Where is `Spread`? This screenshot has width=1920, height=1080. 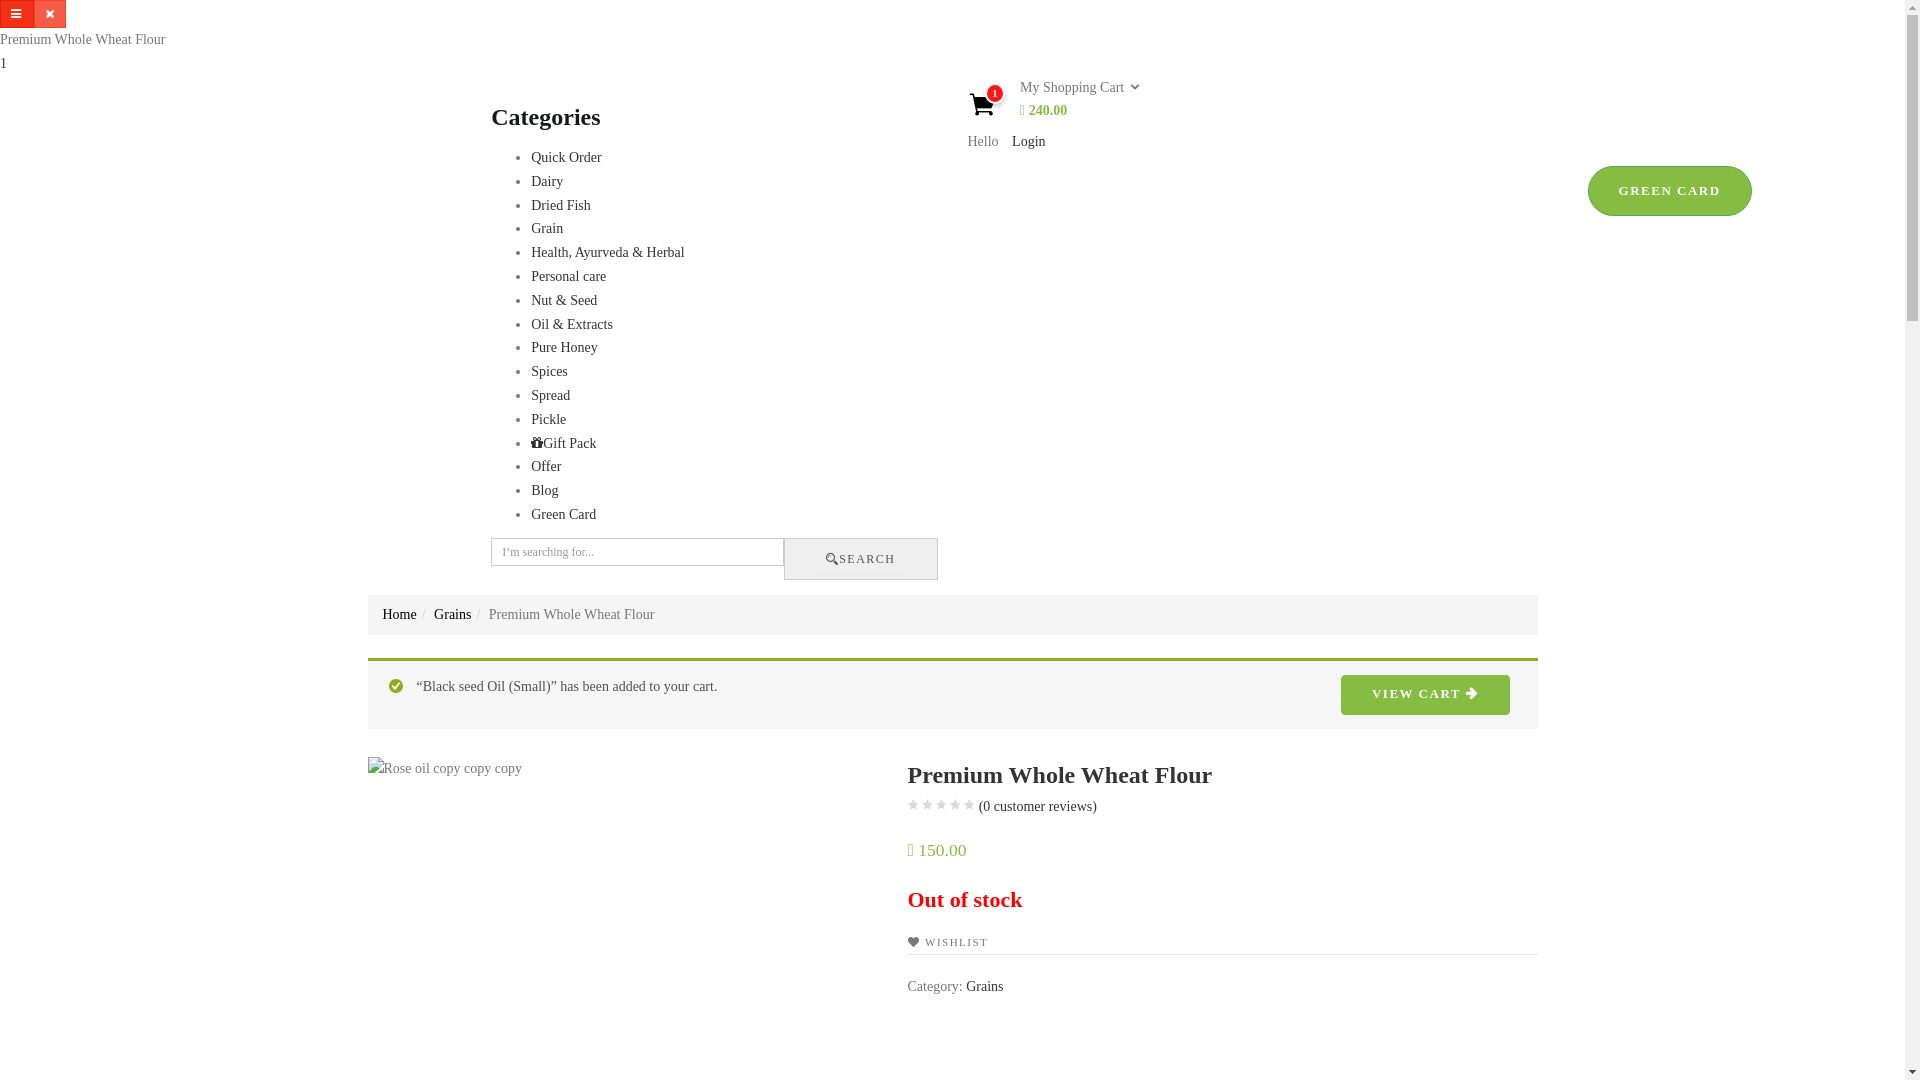 Spread is located at coordinates (550, 396).